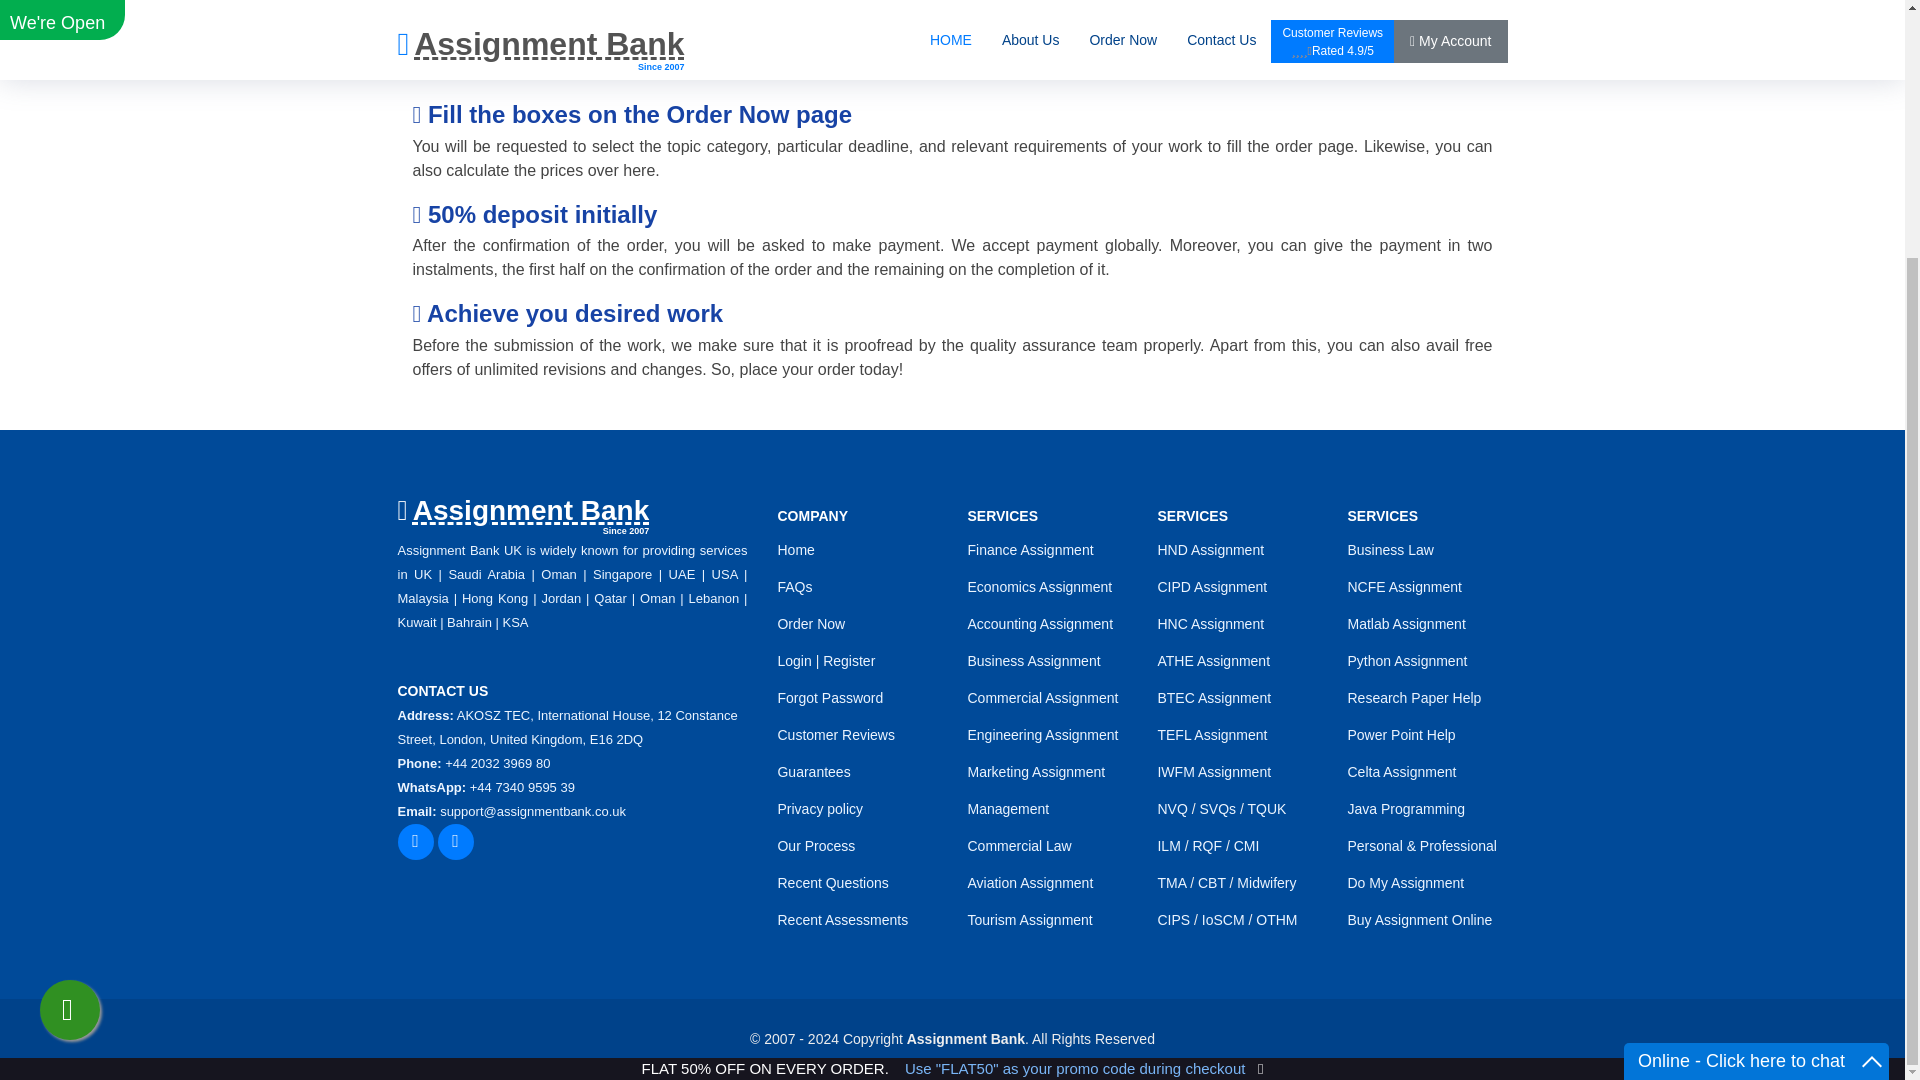  Describe the element at coordinates (1040, 623) in the screenshot. I see `Accounting Assignment` at that location.